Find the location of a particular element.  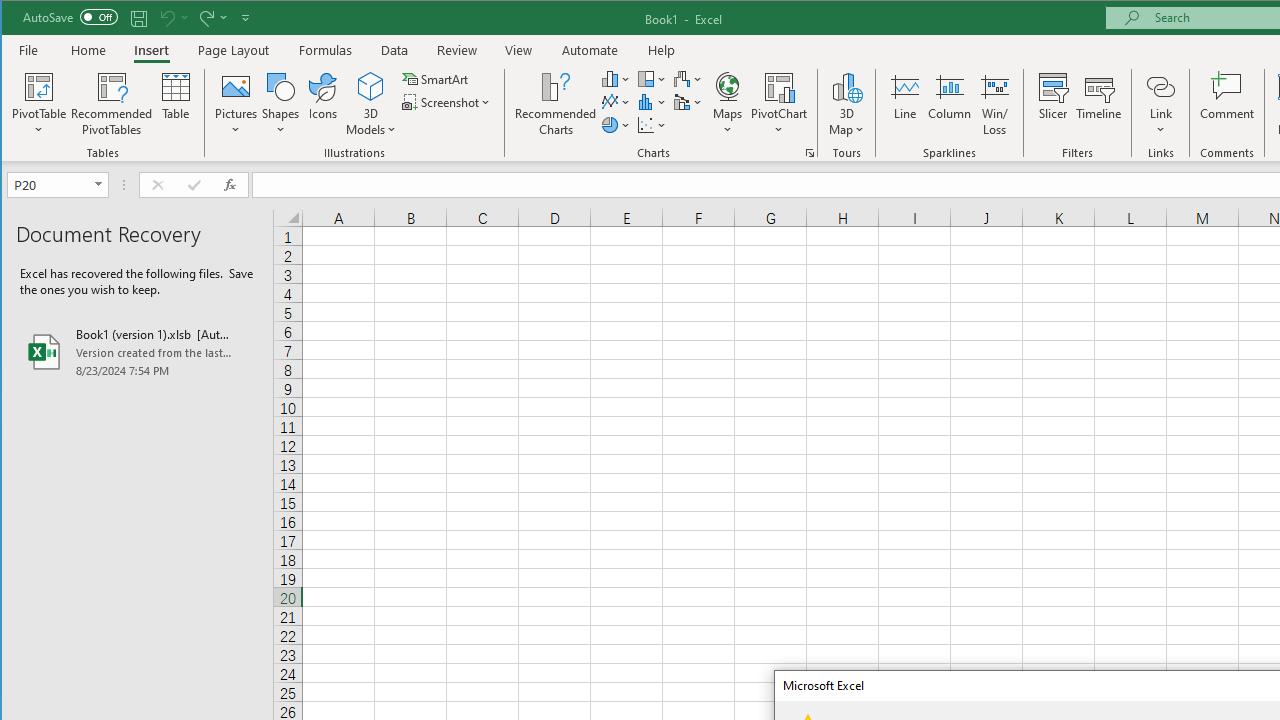

Timeline is located at coordinates (1098, 104).